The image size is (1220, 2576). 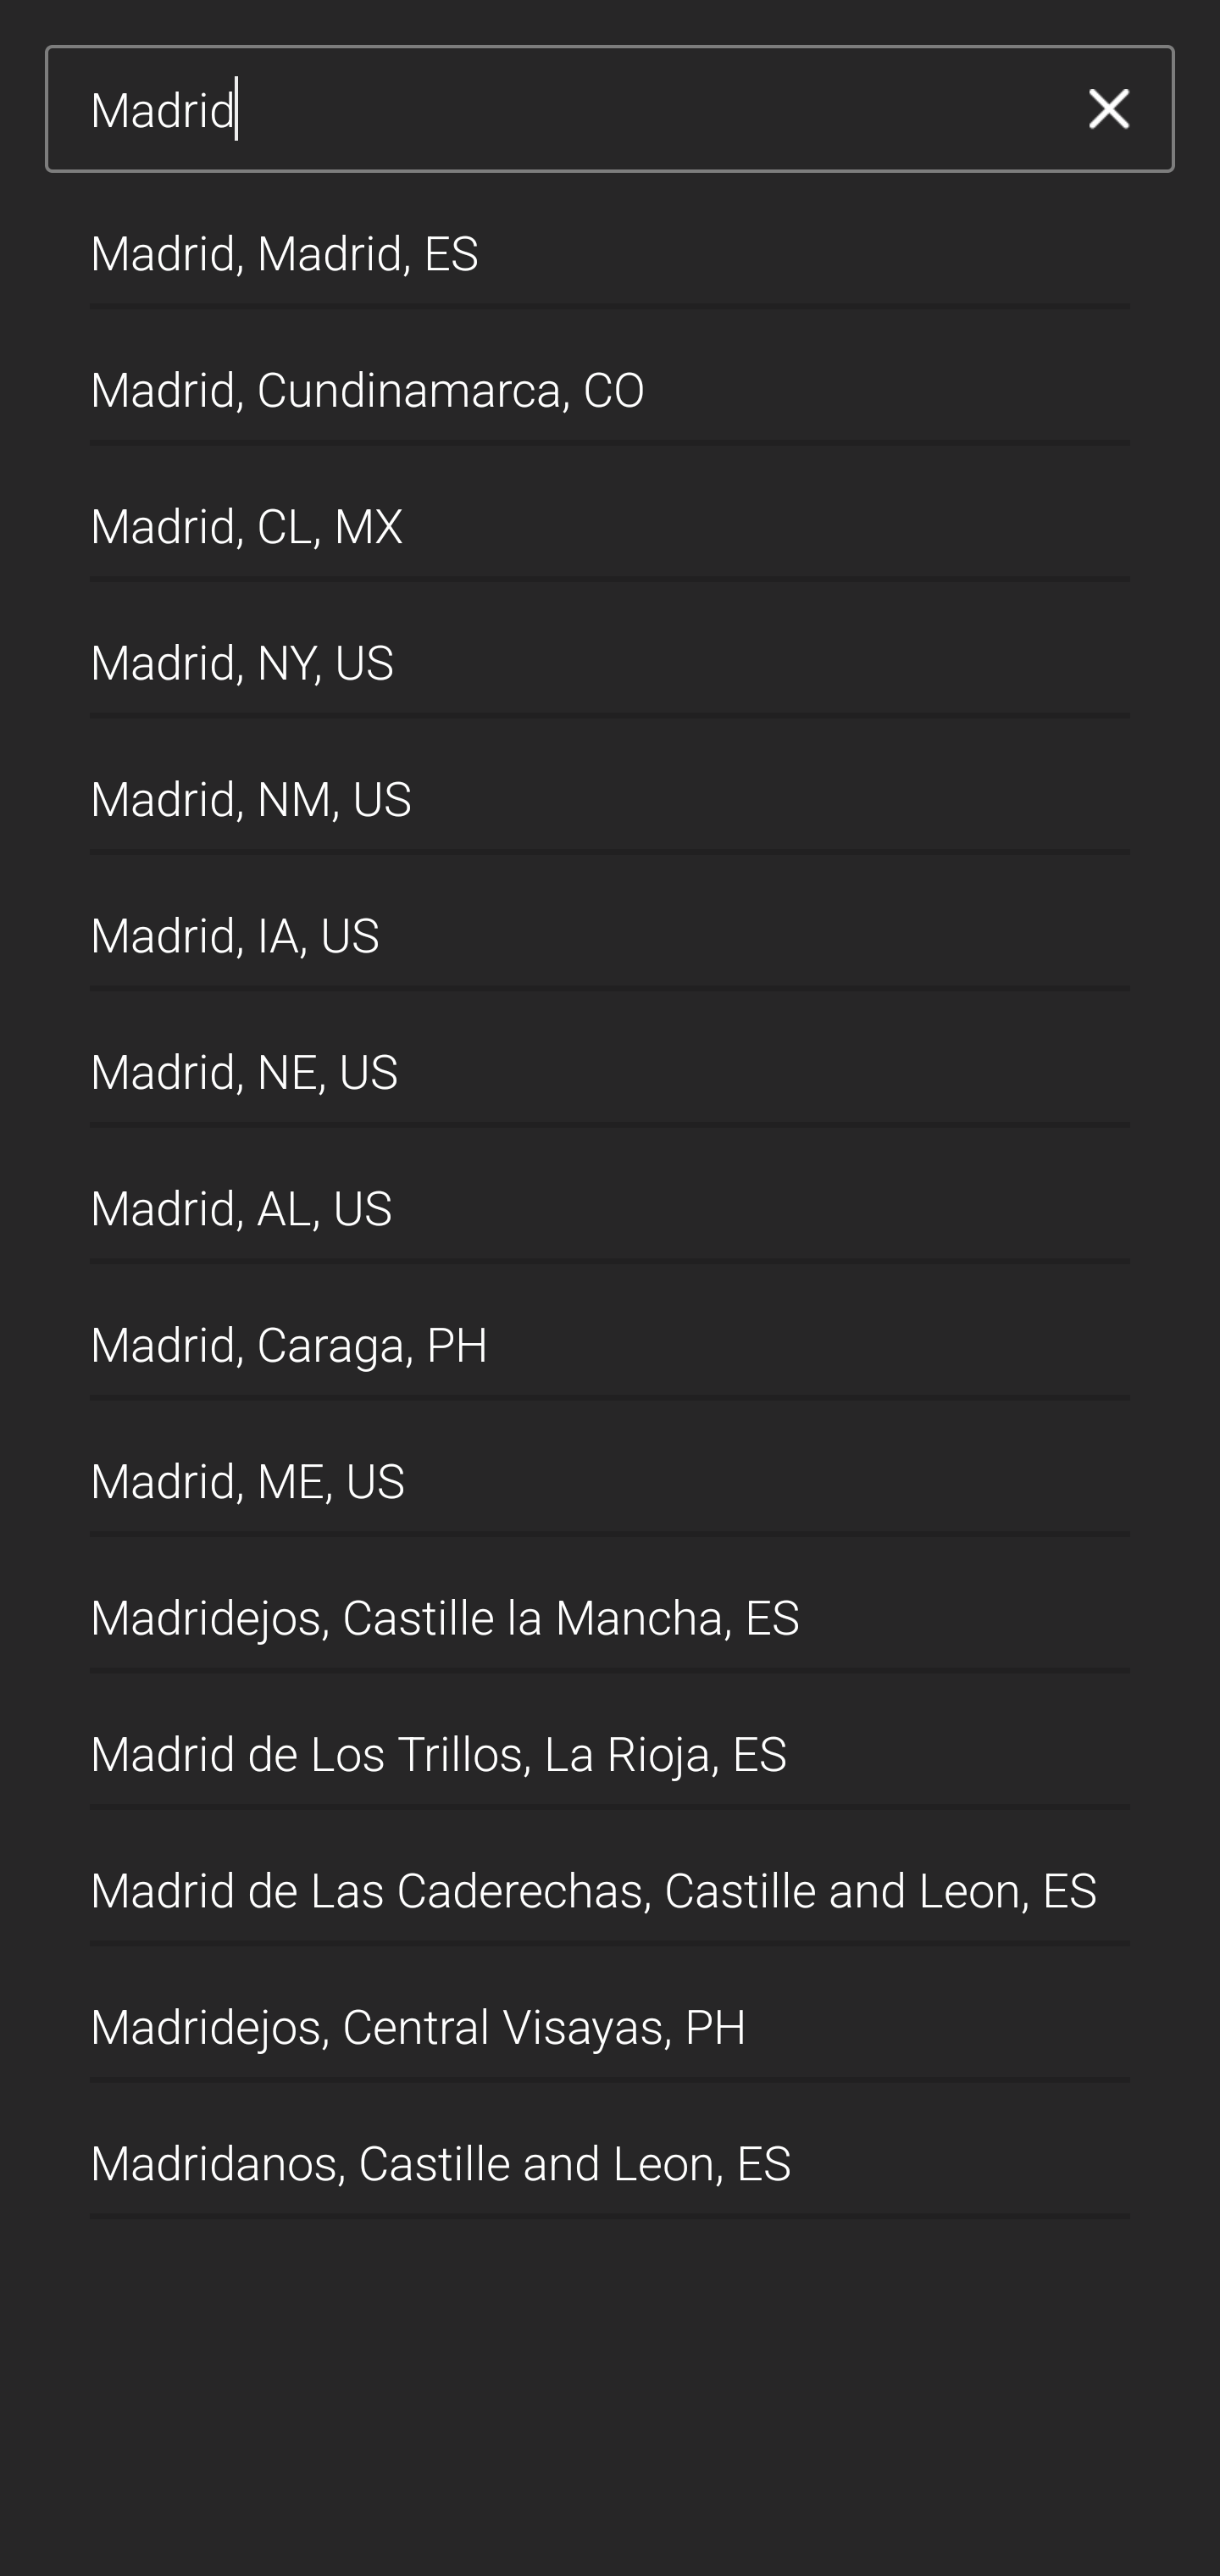 What do you see at coordinates (610, 241) in the screenshot?
I see `Madrid, Madrid, ES` at bounding box center [610, 241].